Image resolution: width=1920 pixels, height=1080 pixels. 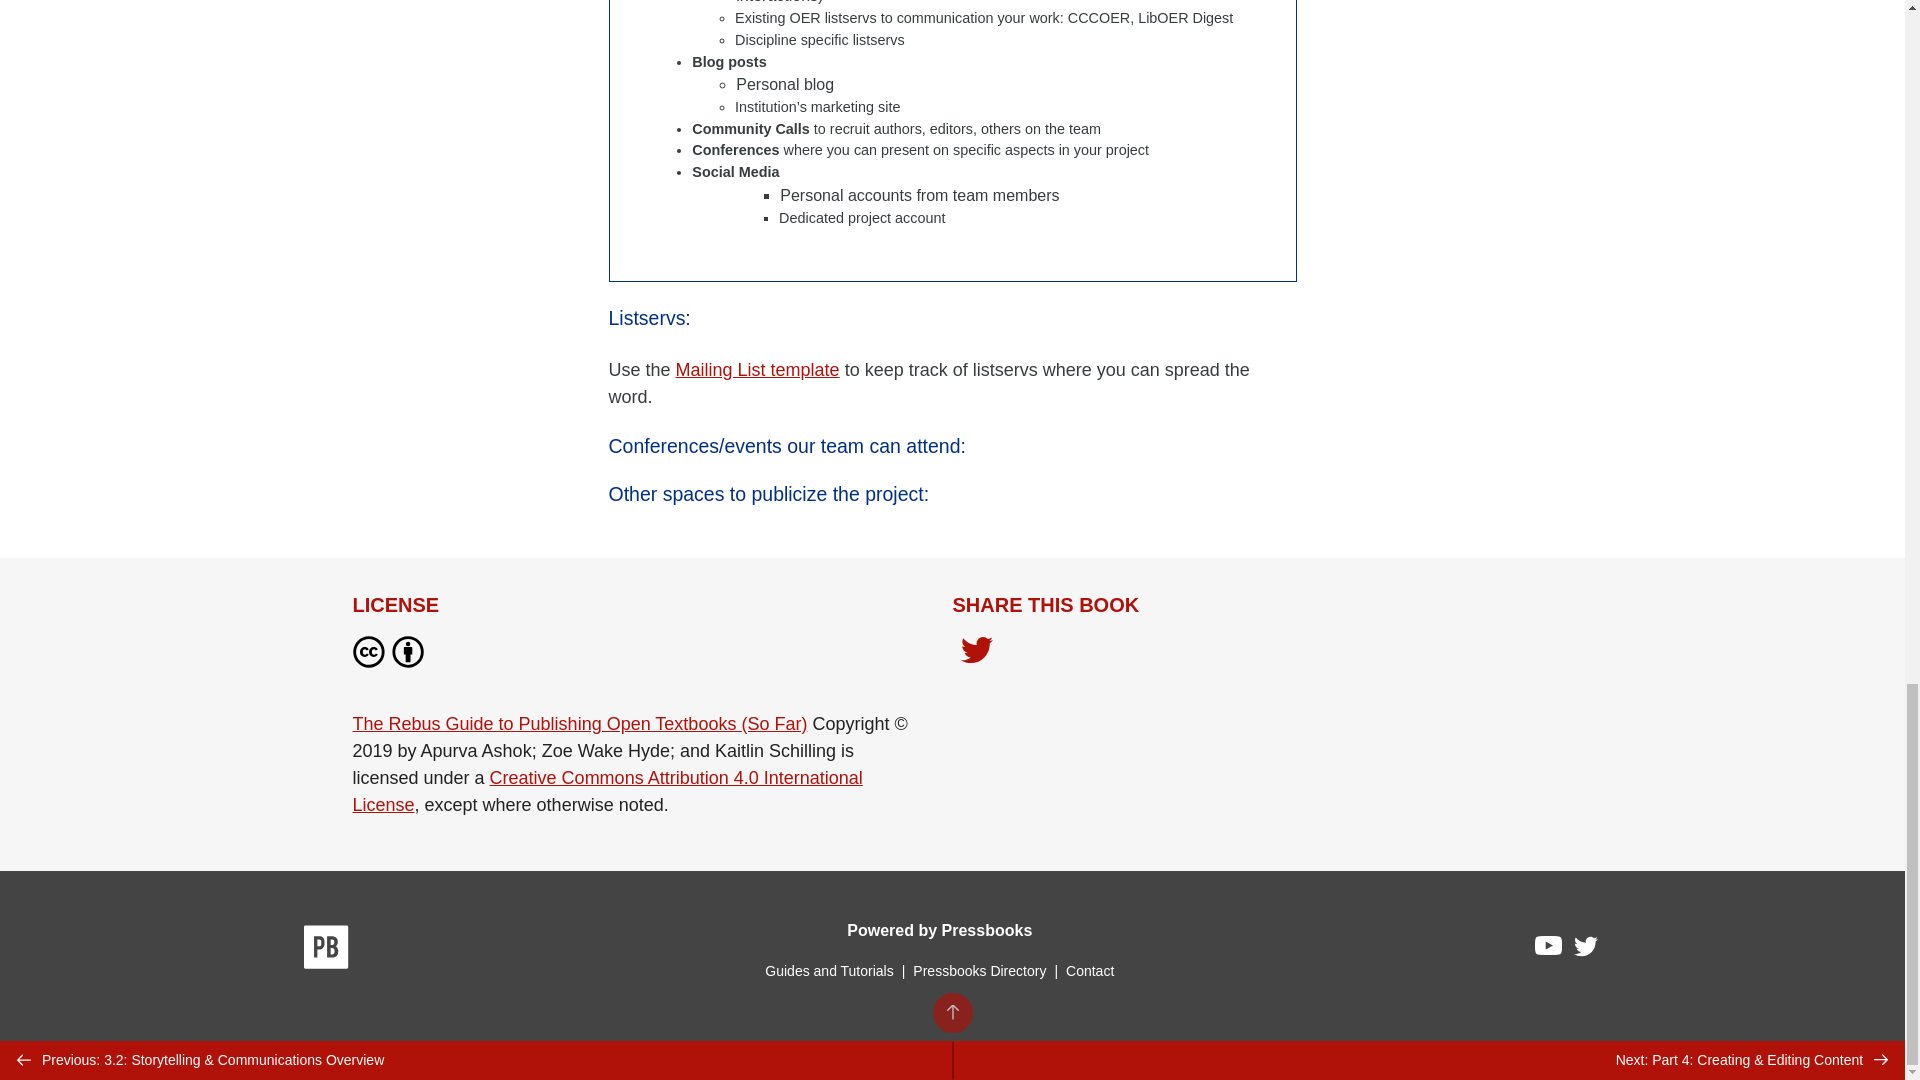 What do you see at coordinates (976, 652) in the screenshot?
I see `Share on Twitter` at bounding box center [976, 652].